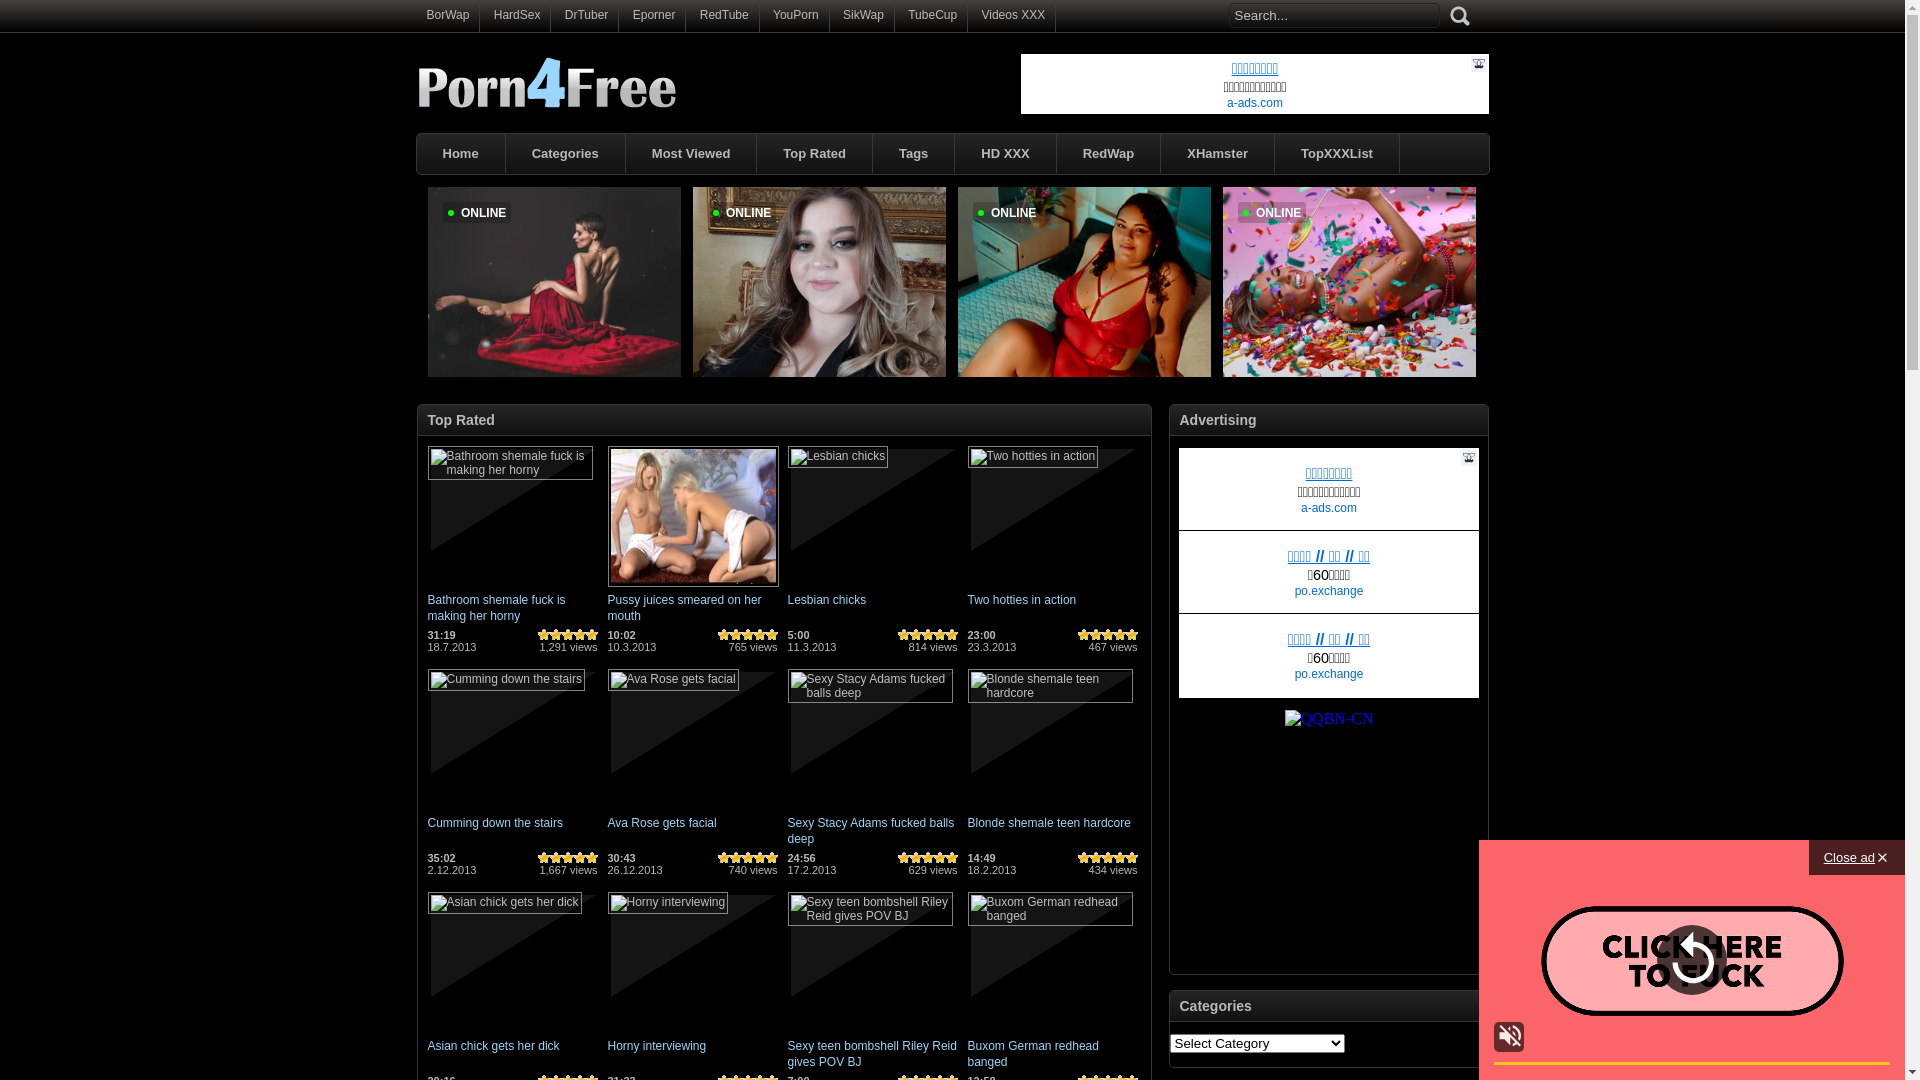  Describe the element at coordinates (1108, 635) in the screenshot. I see `3 Stars` at that location.